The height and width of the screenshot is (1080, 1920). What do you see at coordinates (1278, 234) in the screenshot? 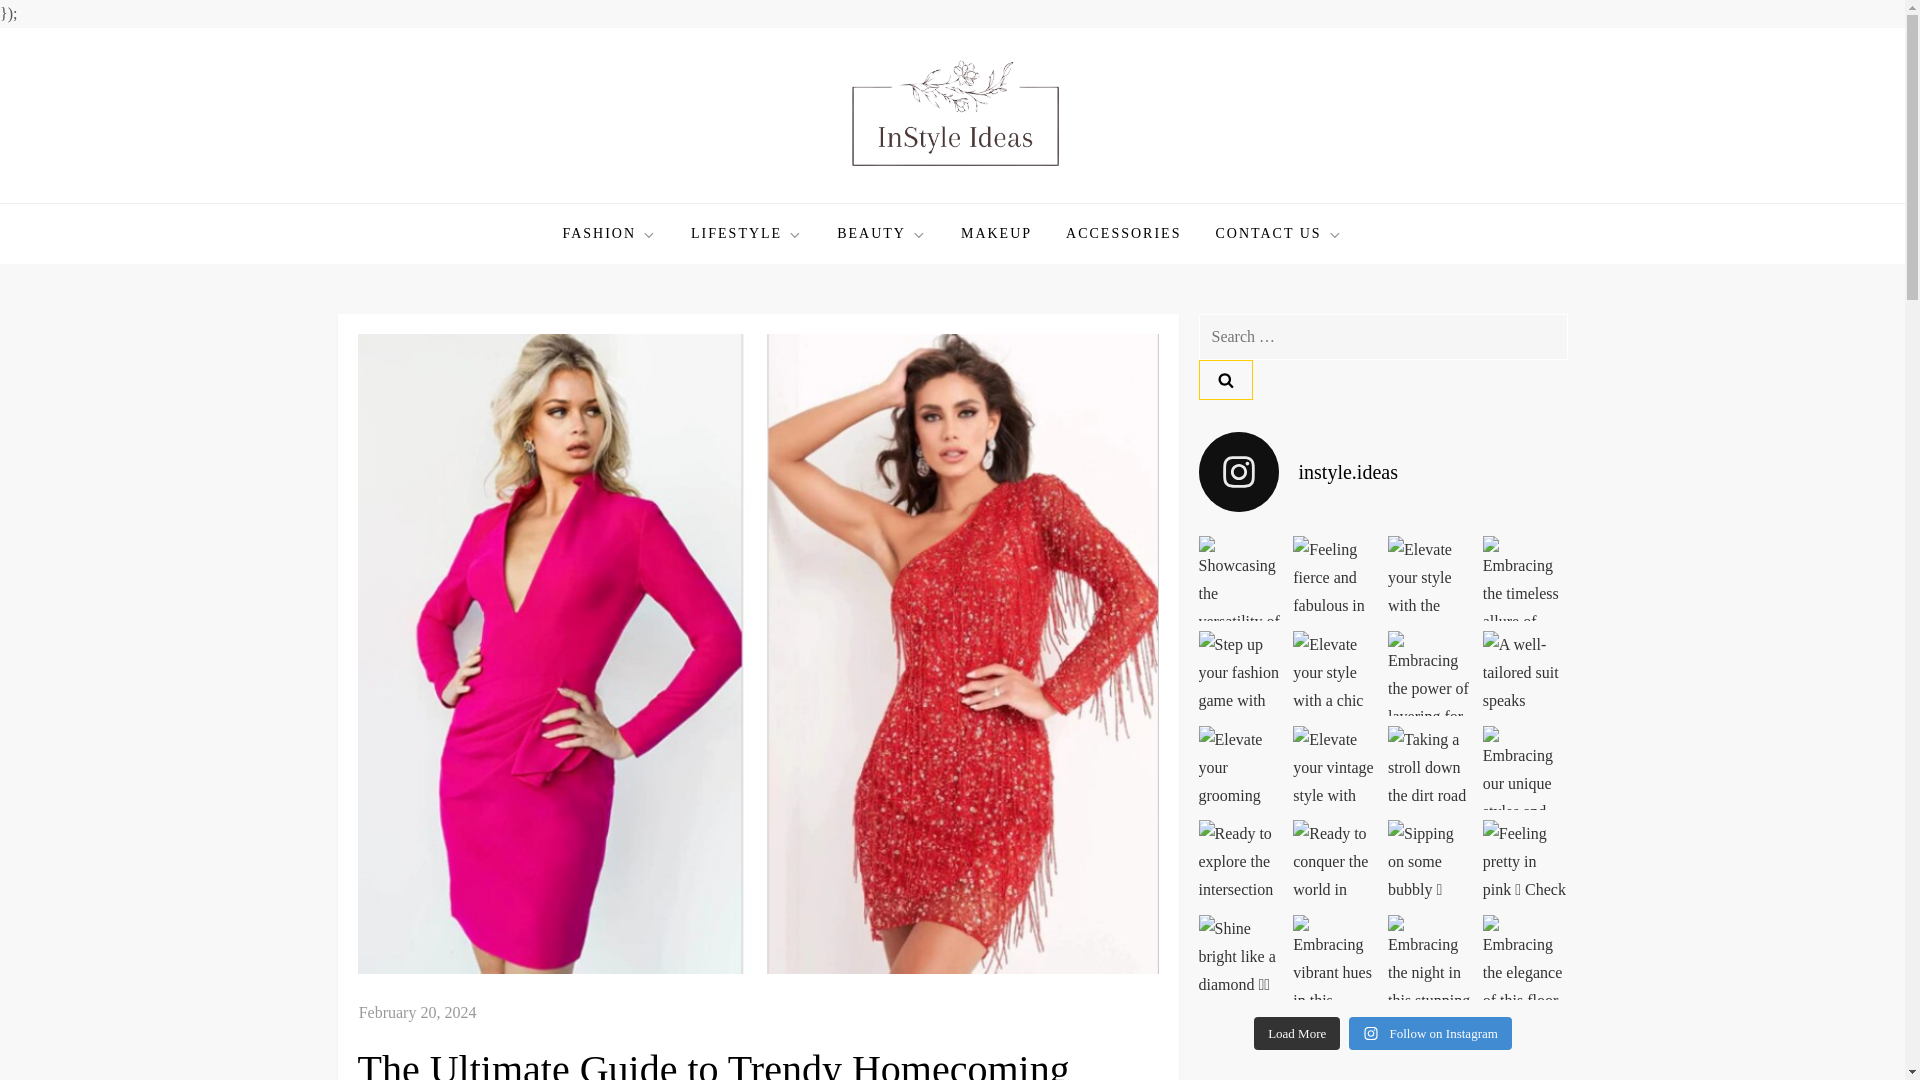
I see `CONTACT US` at bounding box center [1278, 234].